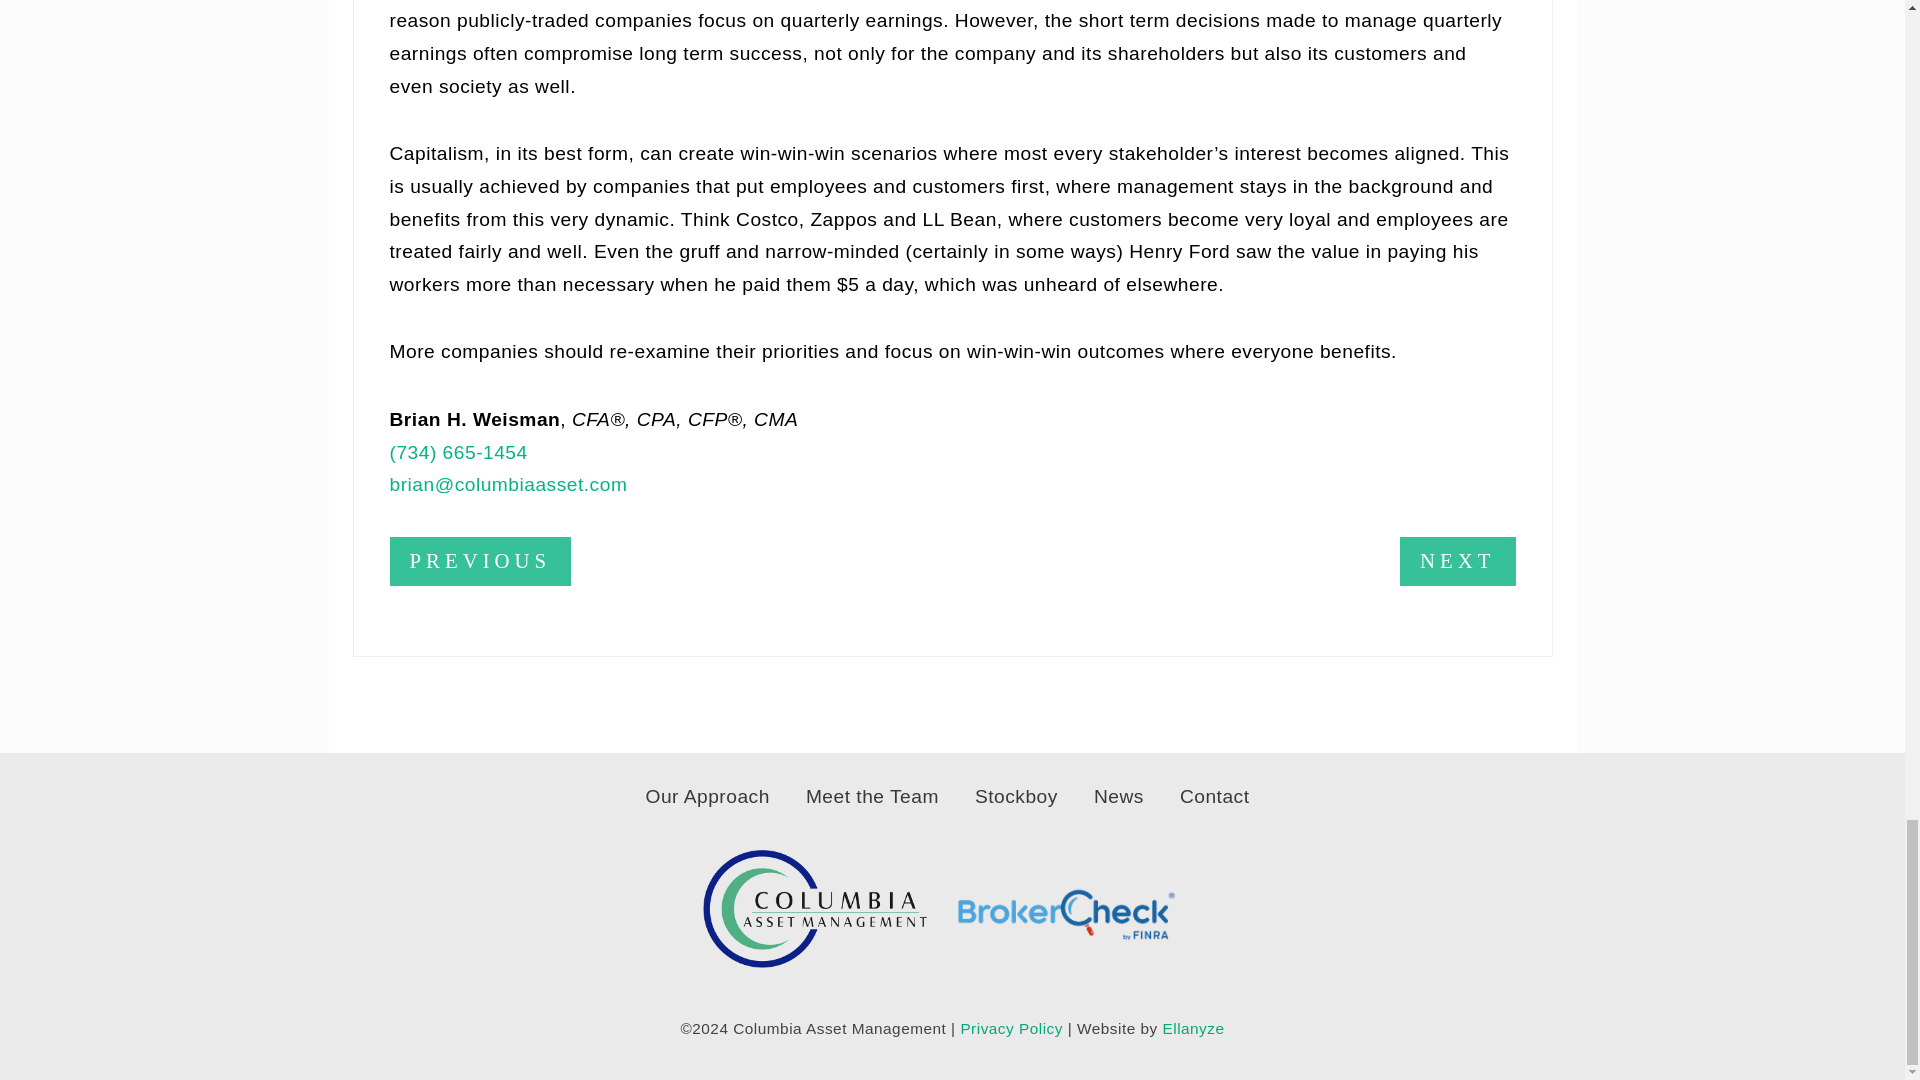 The width and height of the screenshot is (1920, 1080). I want to click on News, so click(1118, 796).